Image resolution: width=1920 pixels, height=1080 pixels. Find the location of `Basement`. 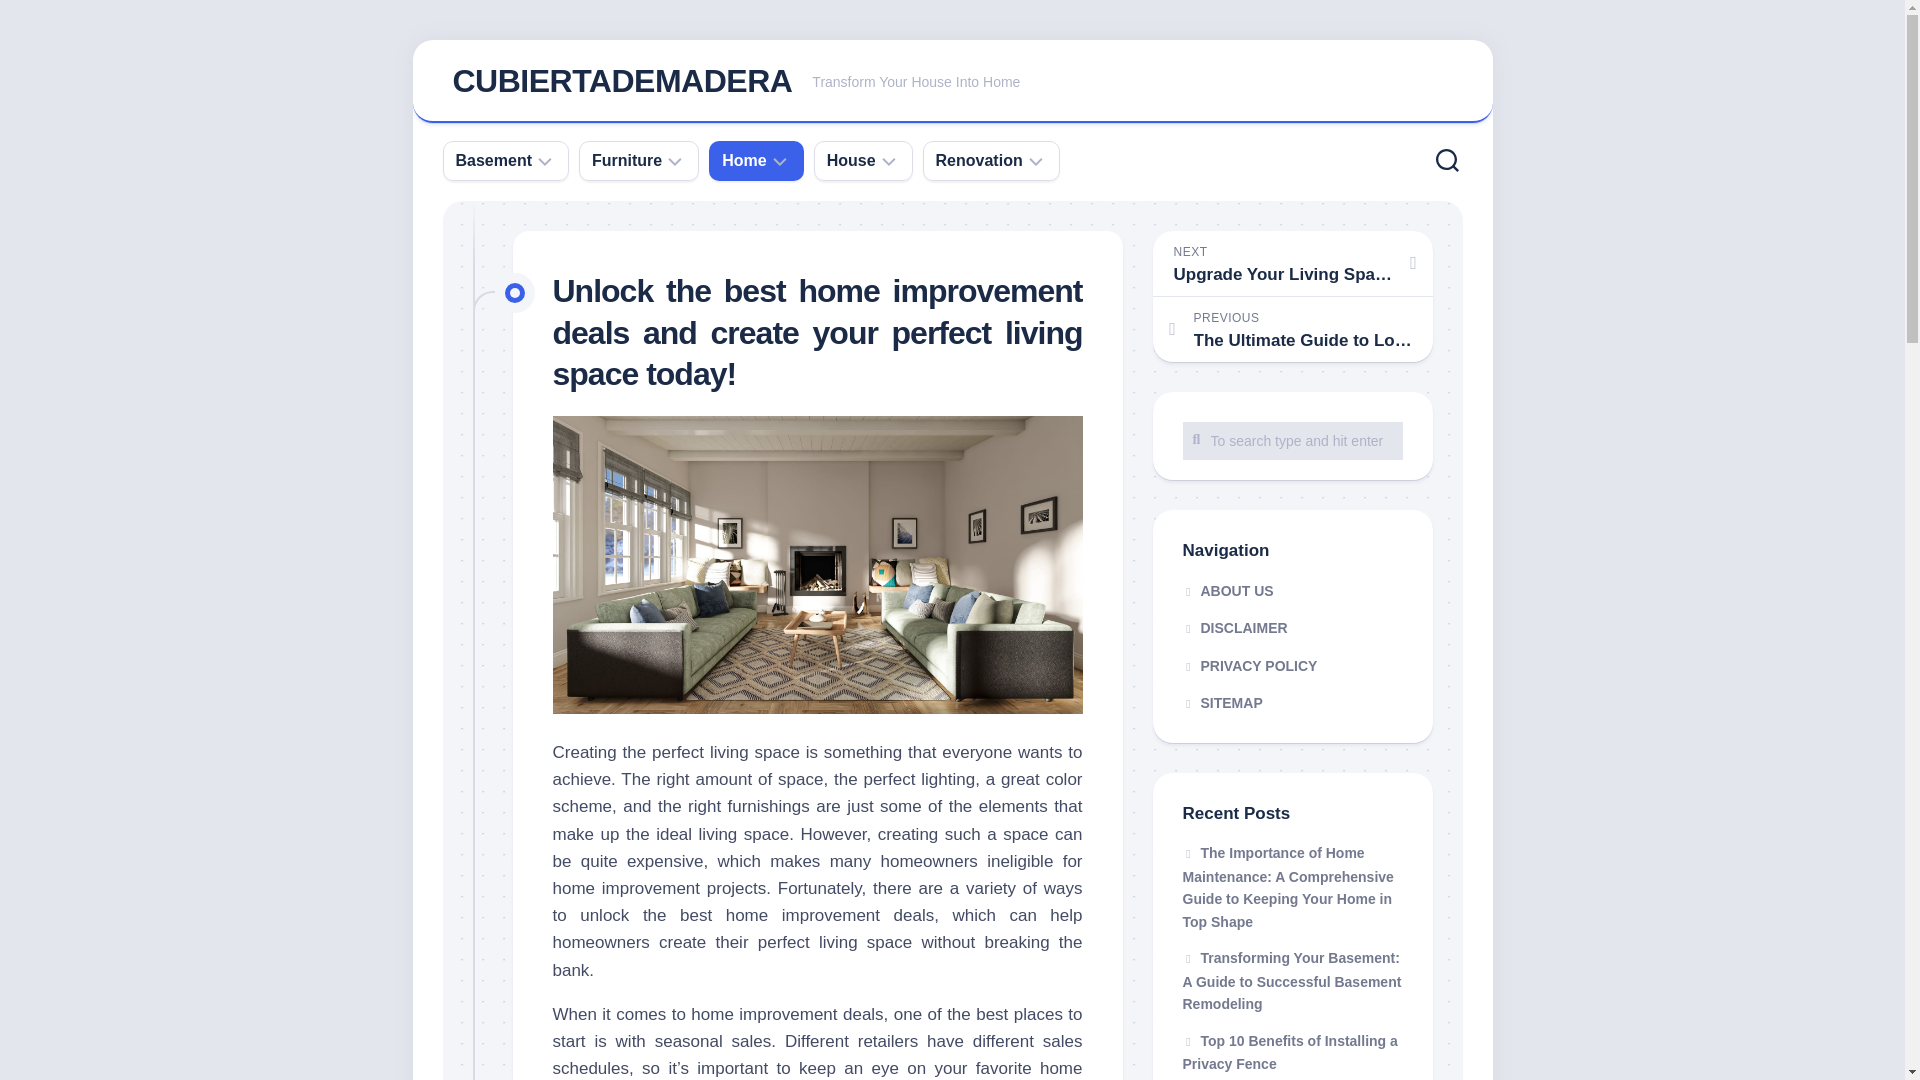

Basement is located at coordinates (494, 160).